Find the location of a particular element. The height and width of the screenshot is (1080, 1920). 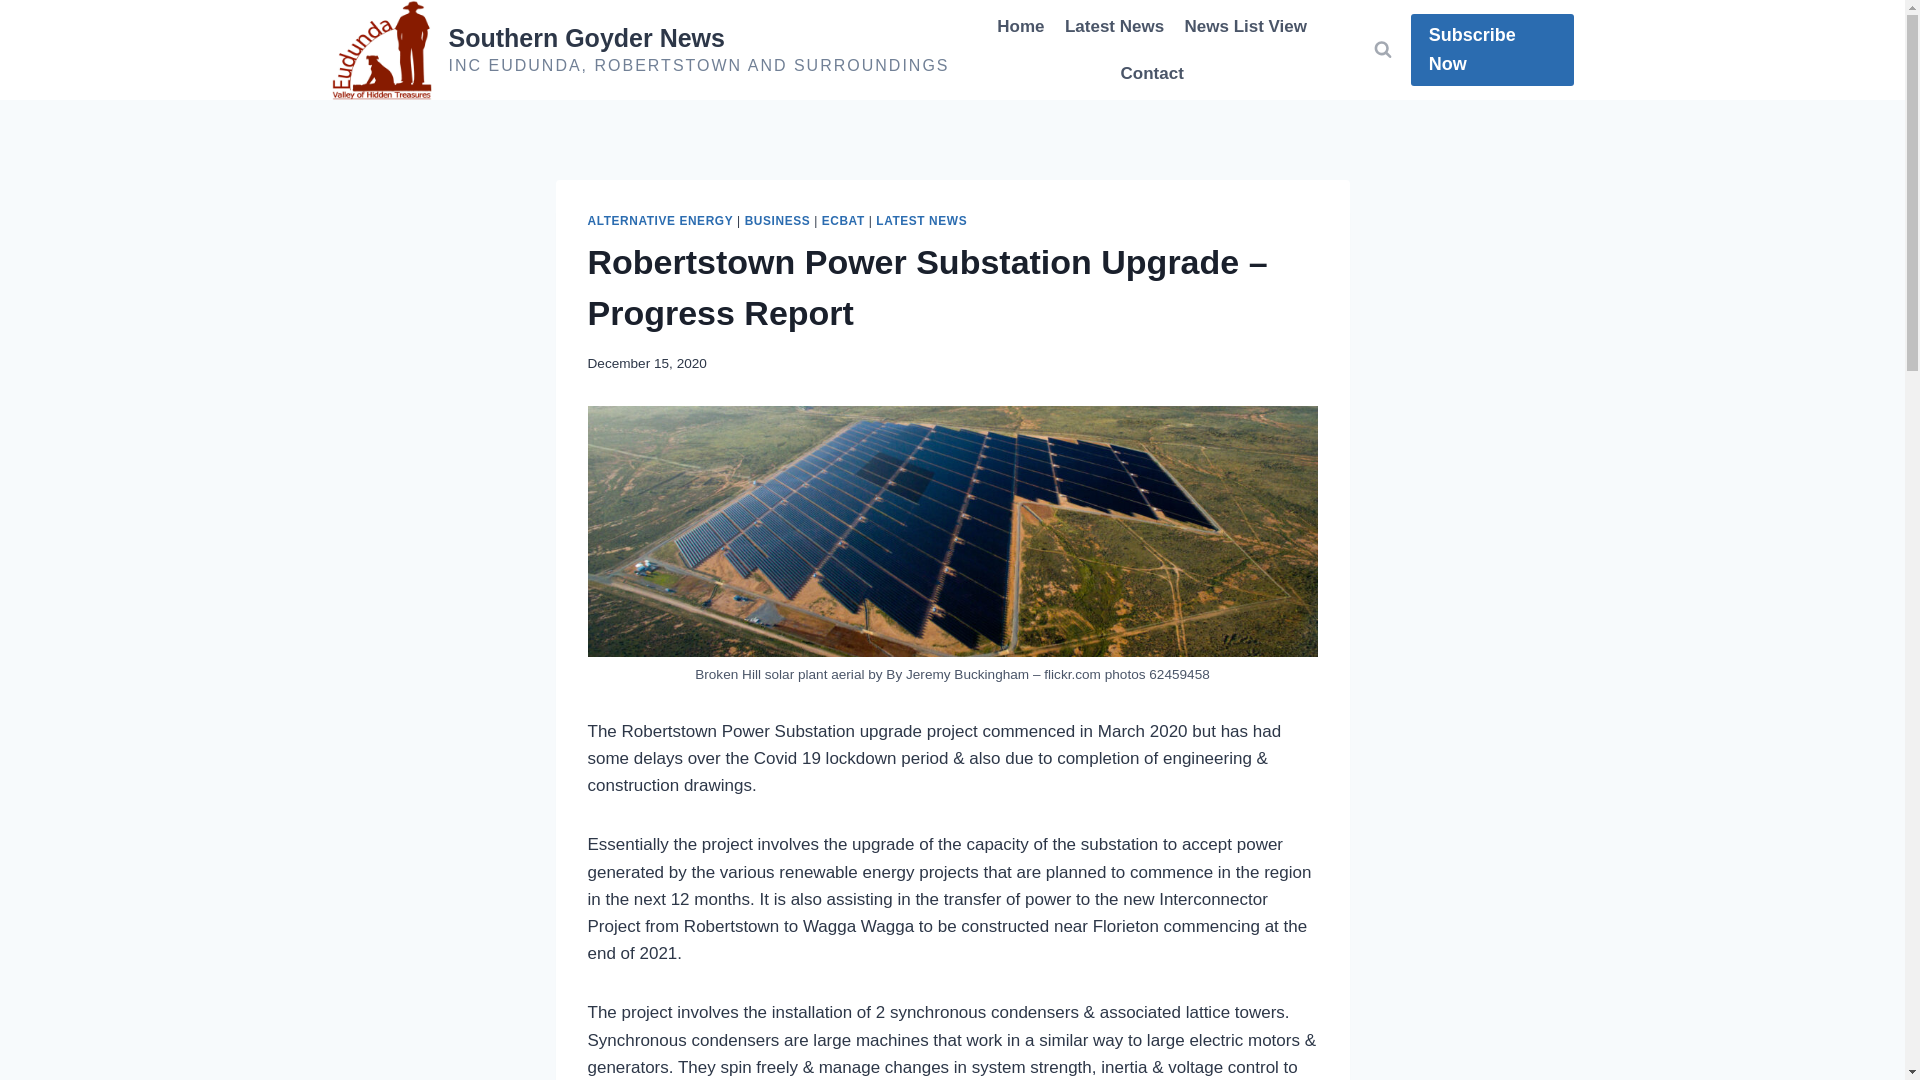

ECBAT is located at coordinates (843, 220).